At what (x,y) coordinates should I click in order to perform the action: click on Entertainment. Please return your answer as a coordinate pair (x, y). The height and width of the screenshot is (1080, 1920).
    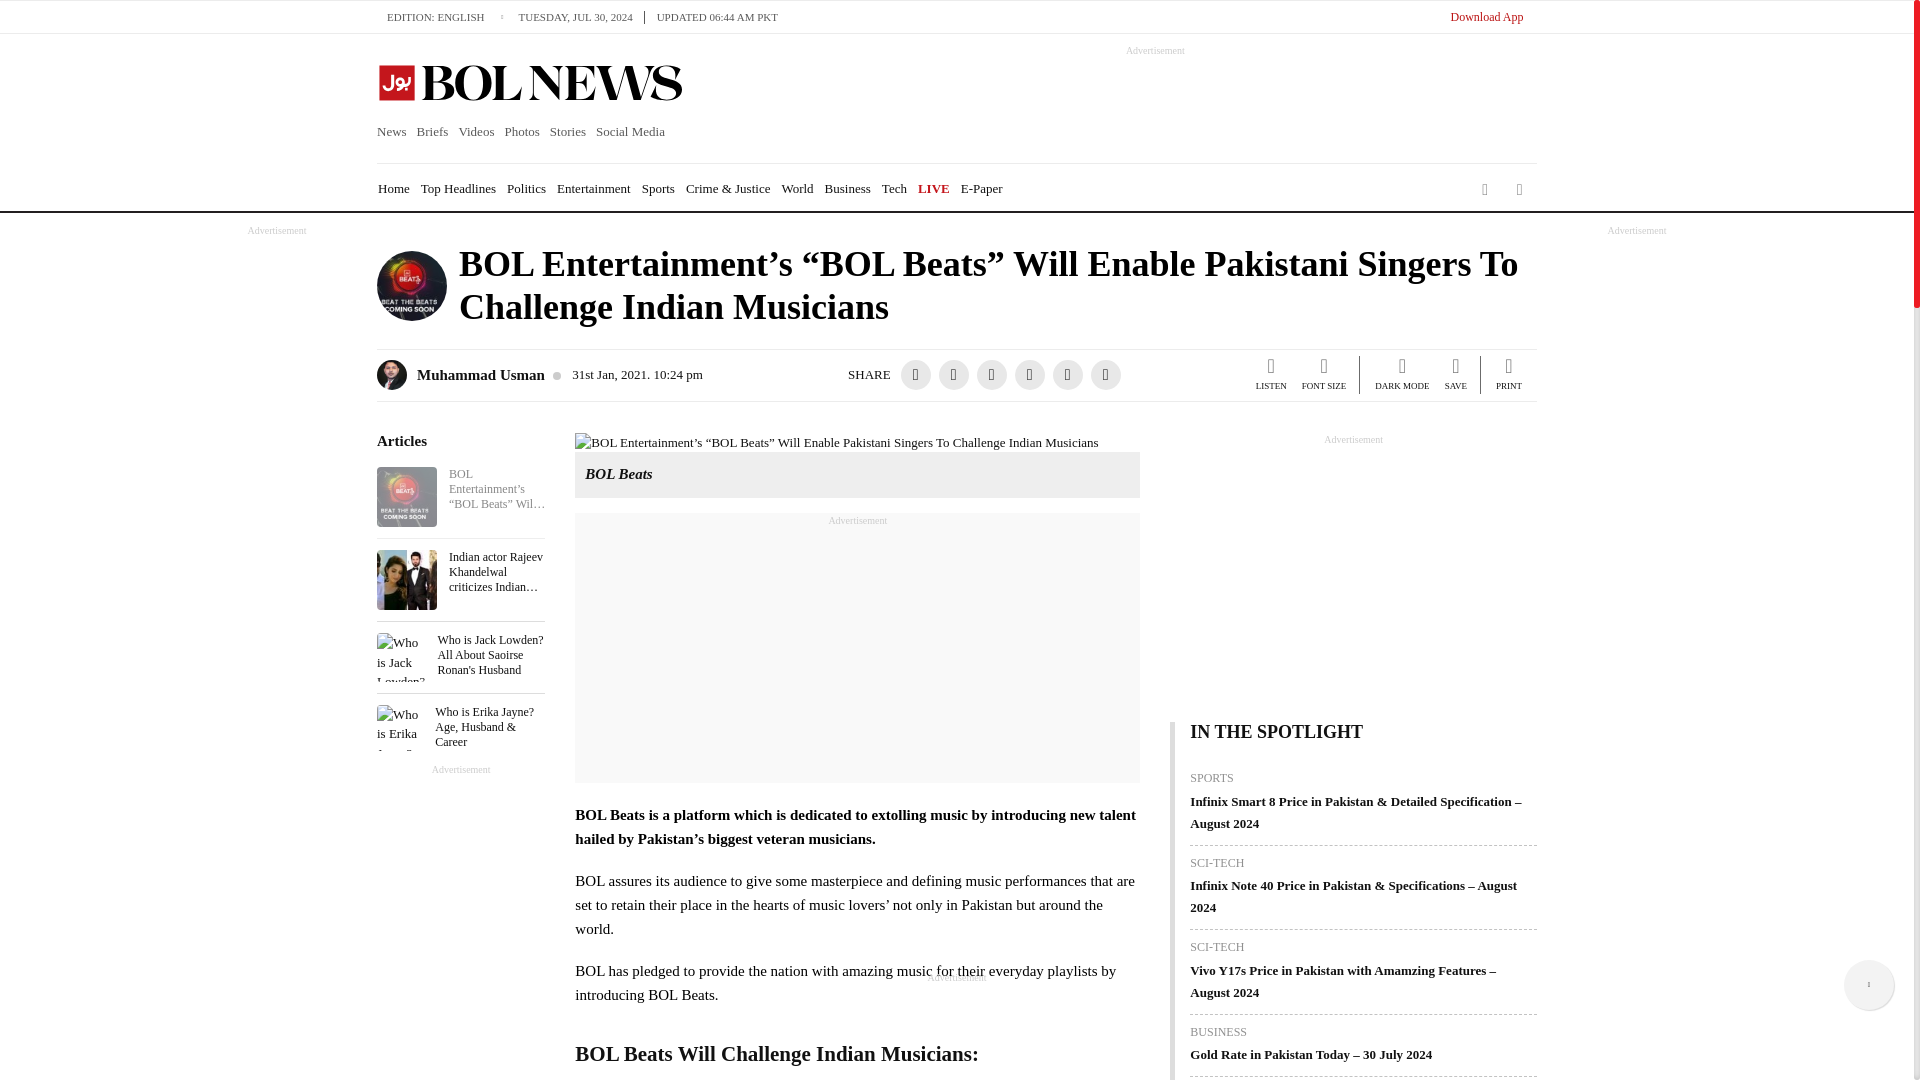
    Looking at the image, I should click on (594, 188).